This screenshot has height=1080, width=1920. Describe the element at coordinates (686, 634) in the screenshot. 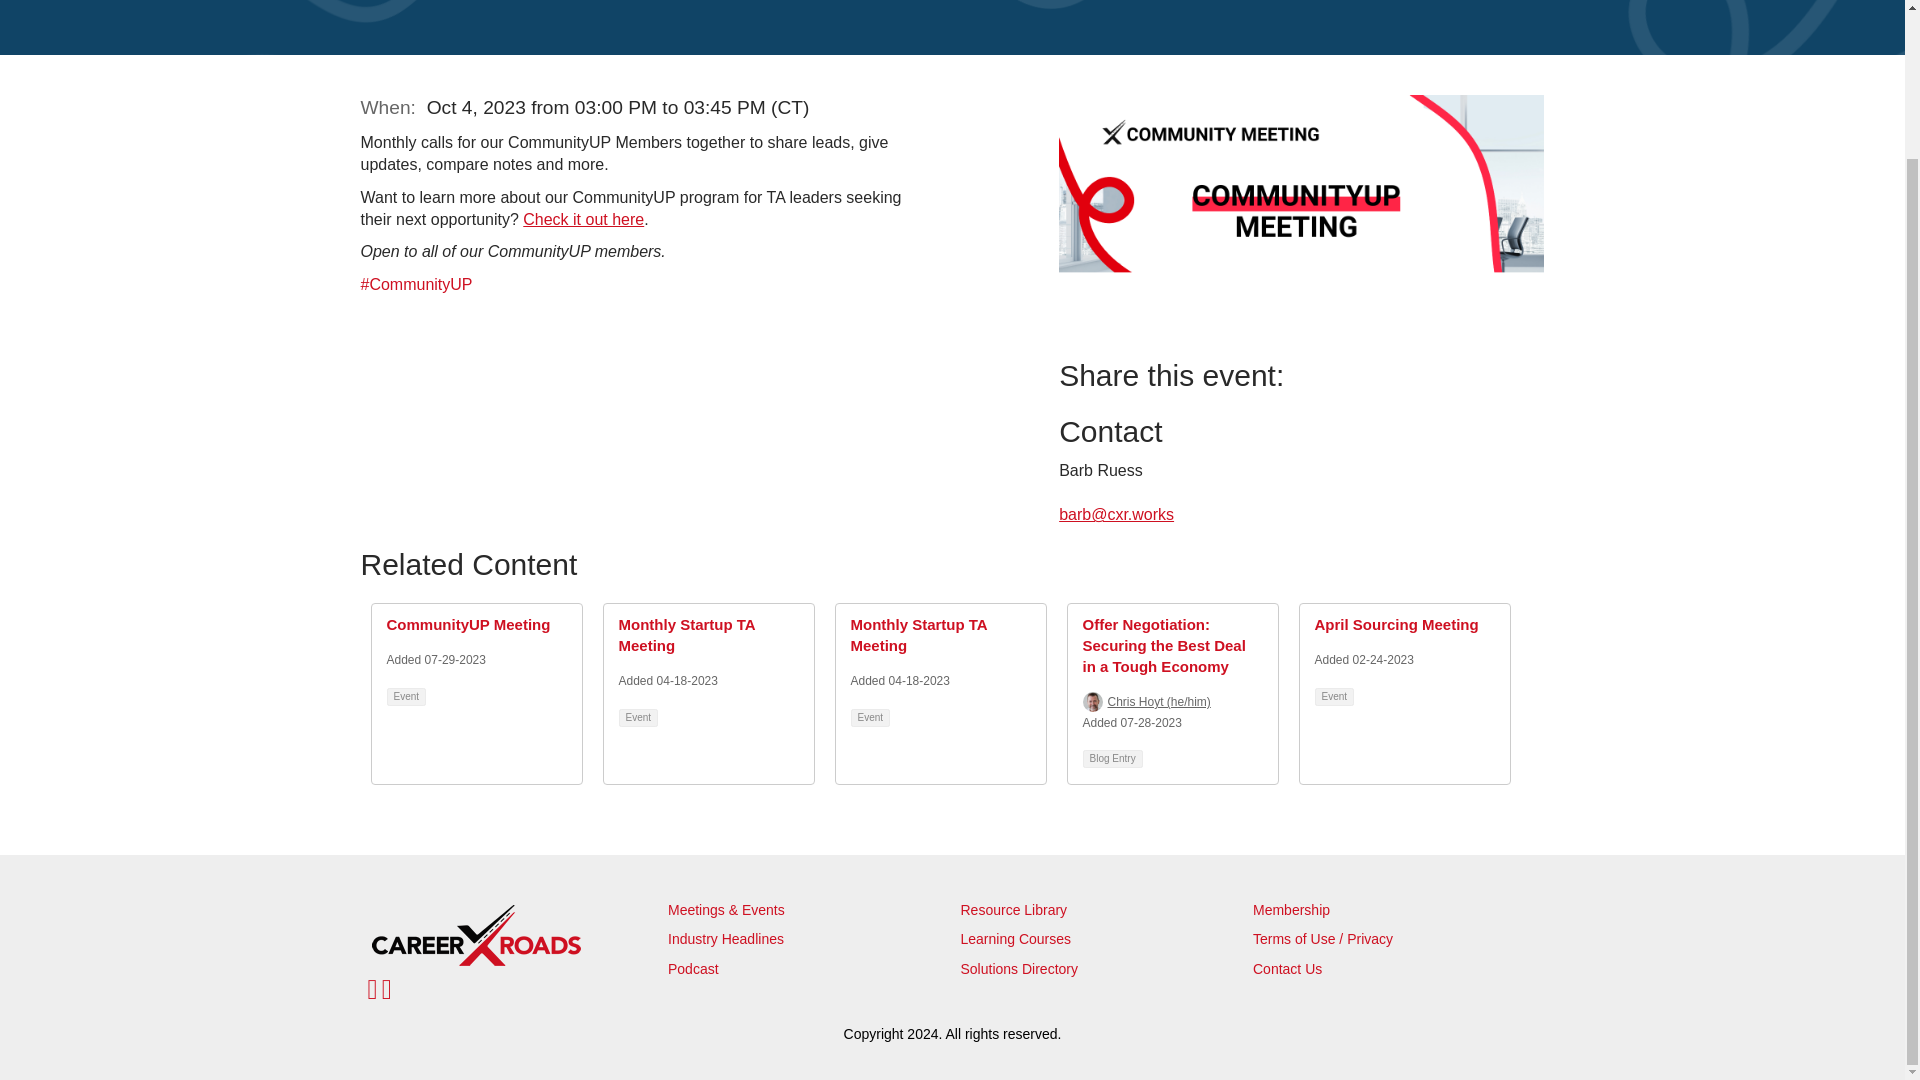

I see `Monthly Startup TA Meeting` at that location.